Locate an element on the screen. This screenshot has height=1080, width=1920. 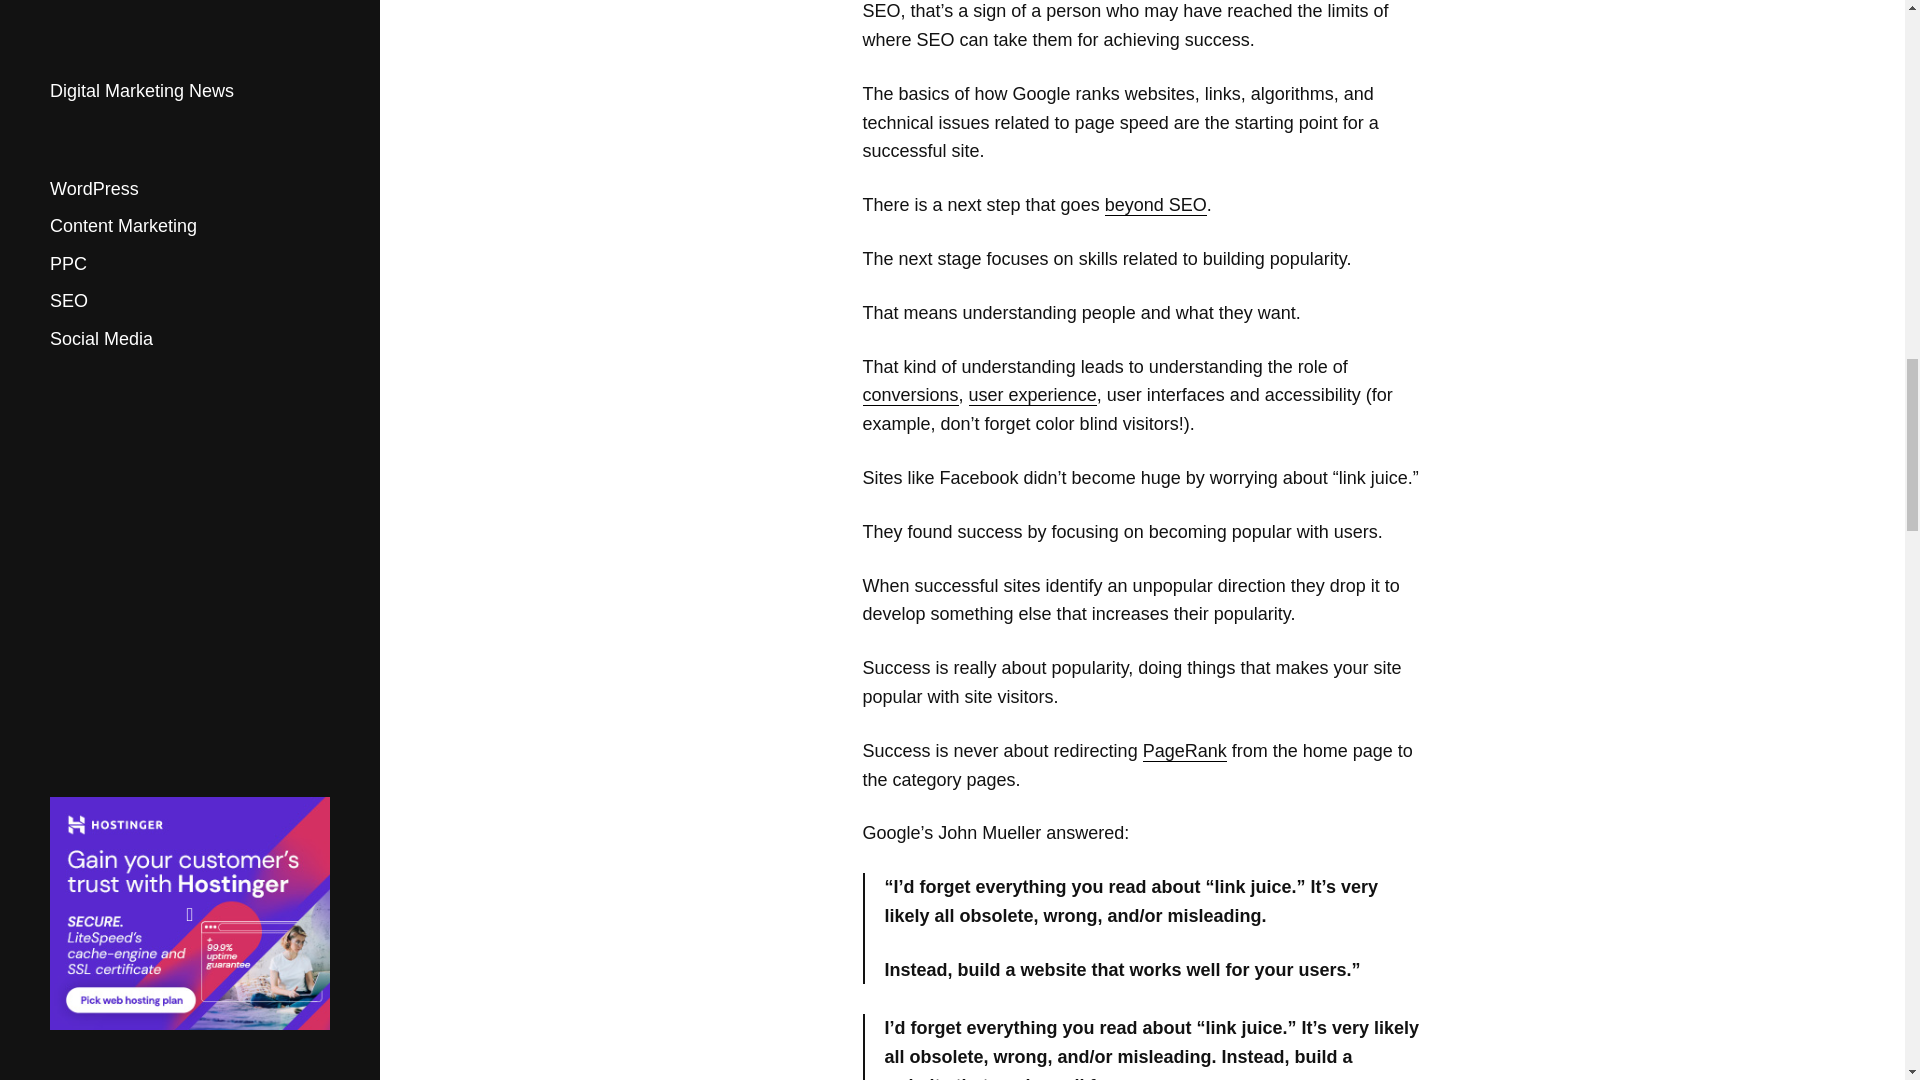
user experience is located at coordinates (1032, 395).